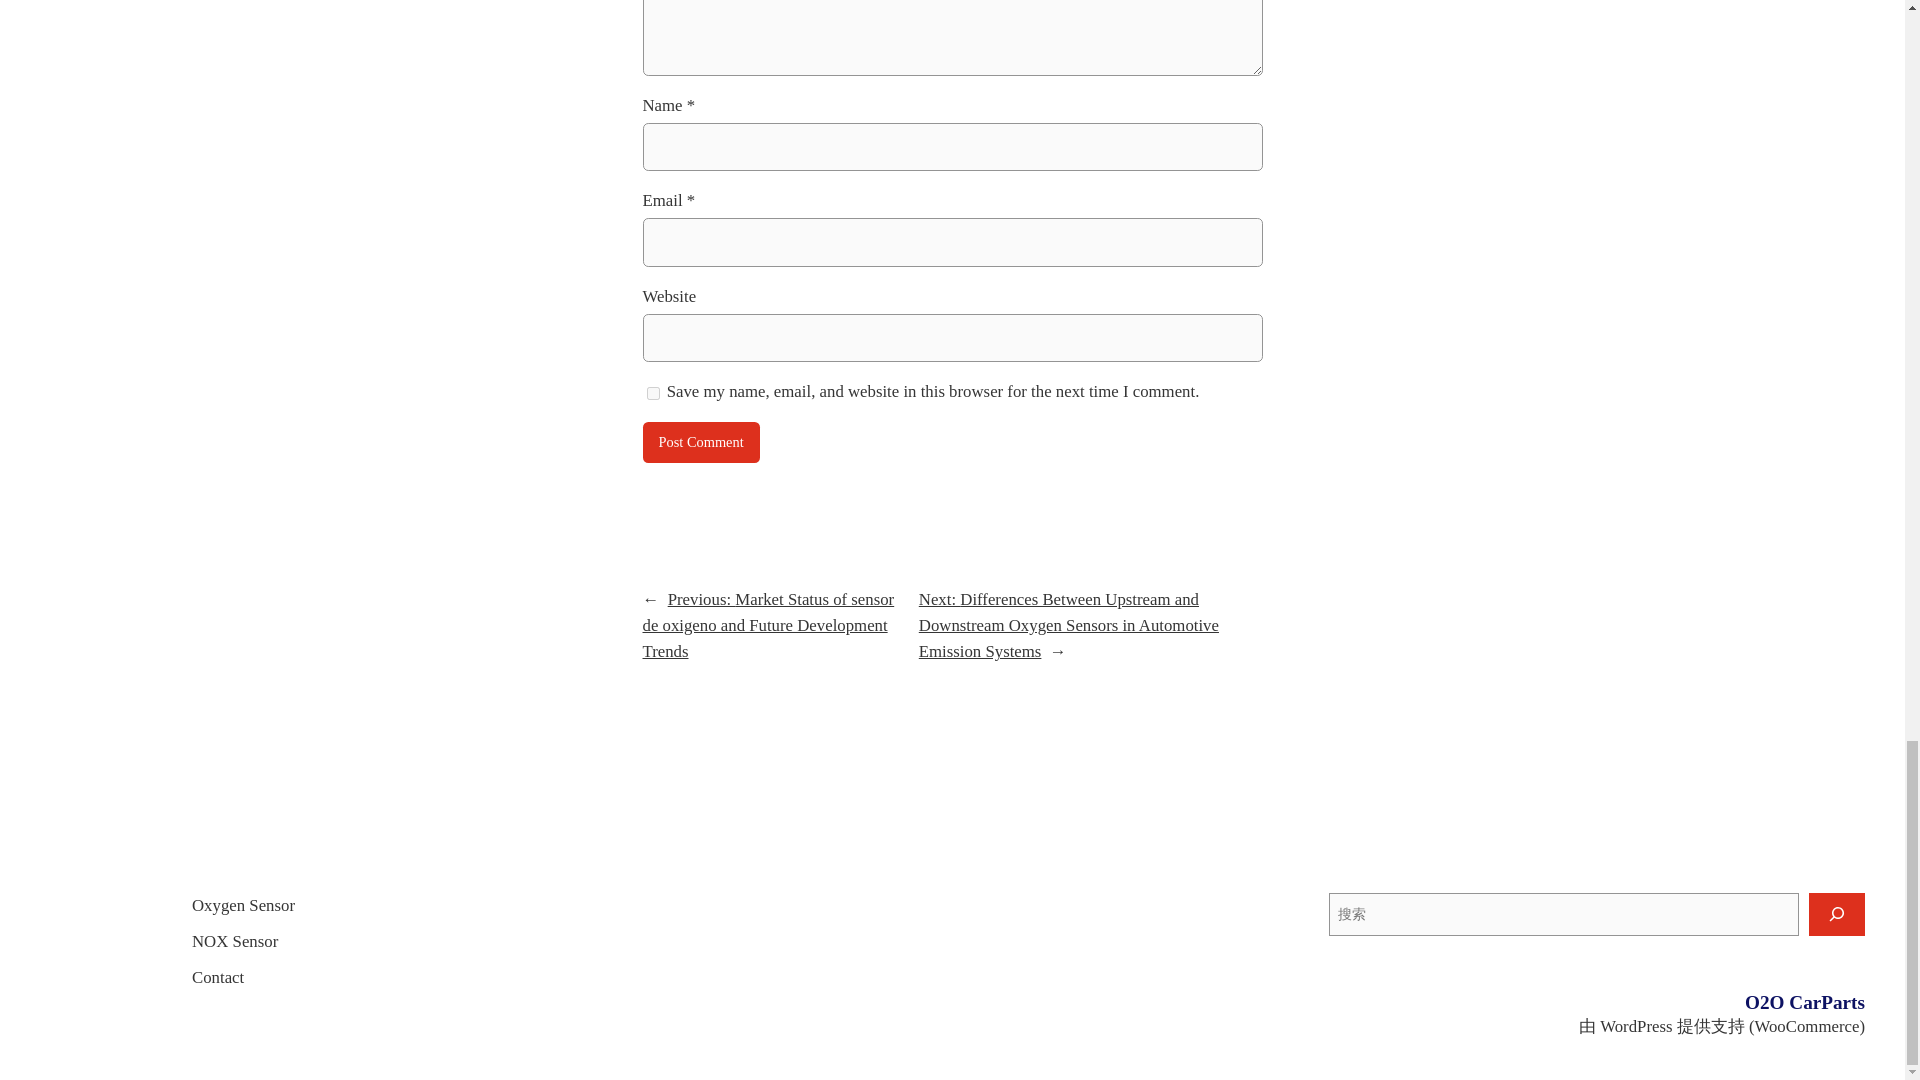 Image resolution: width=1920 pixels, height=1080 pixels. I want to click on Contact, so click(218, 978).